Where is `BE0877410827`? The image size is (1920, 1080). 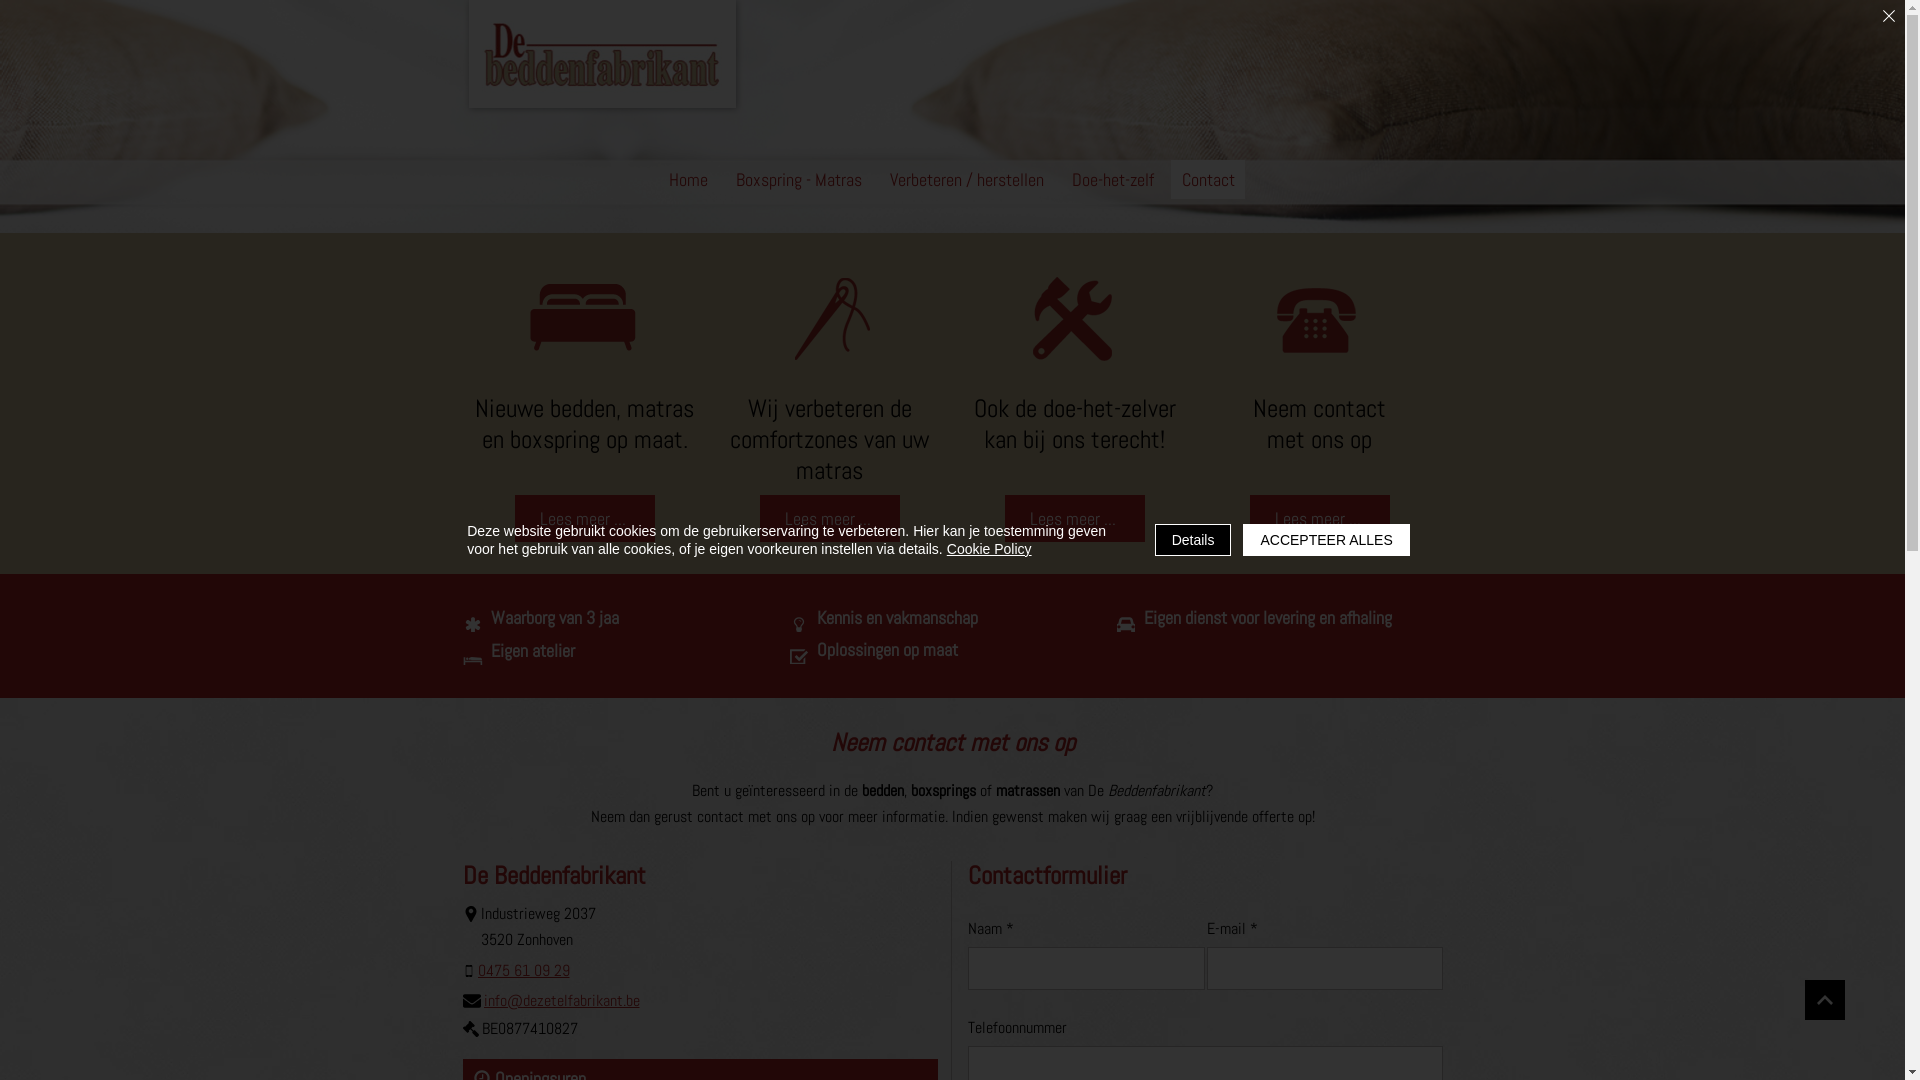 BE0877410827 is located at coordinates (524, 1028).